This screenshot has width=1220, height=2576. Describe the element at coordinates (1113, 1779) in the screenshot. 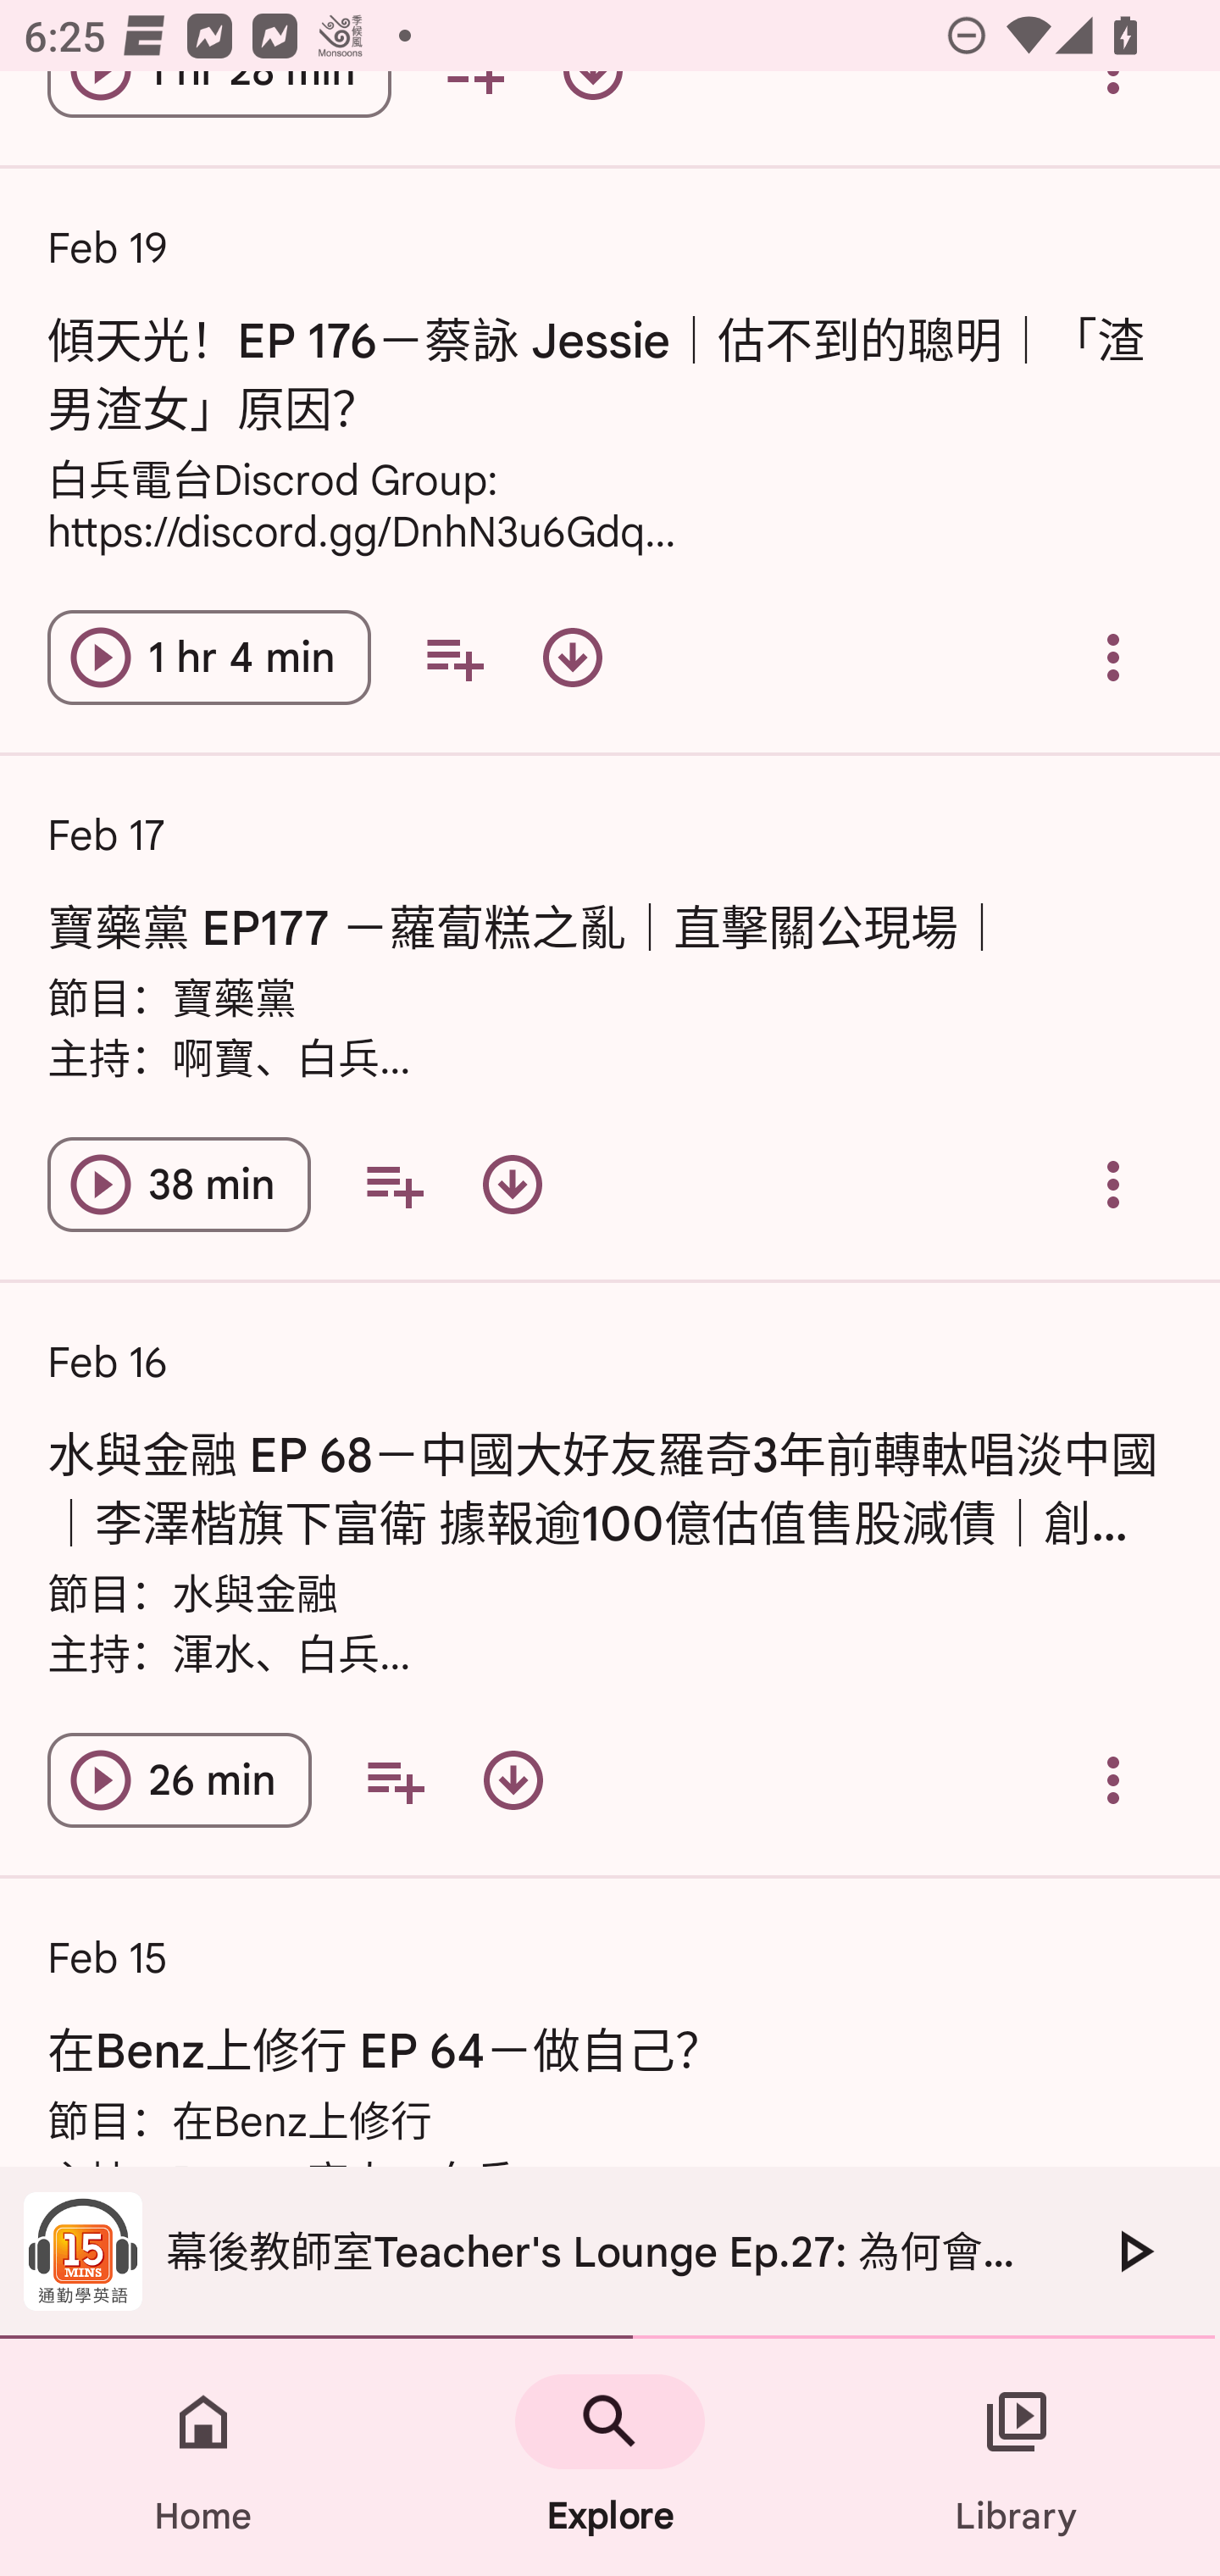

I see `Overflow menu` at that location.